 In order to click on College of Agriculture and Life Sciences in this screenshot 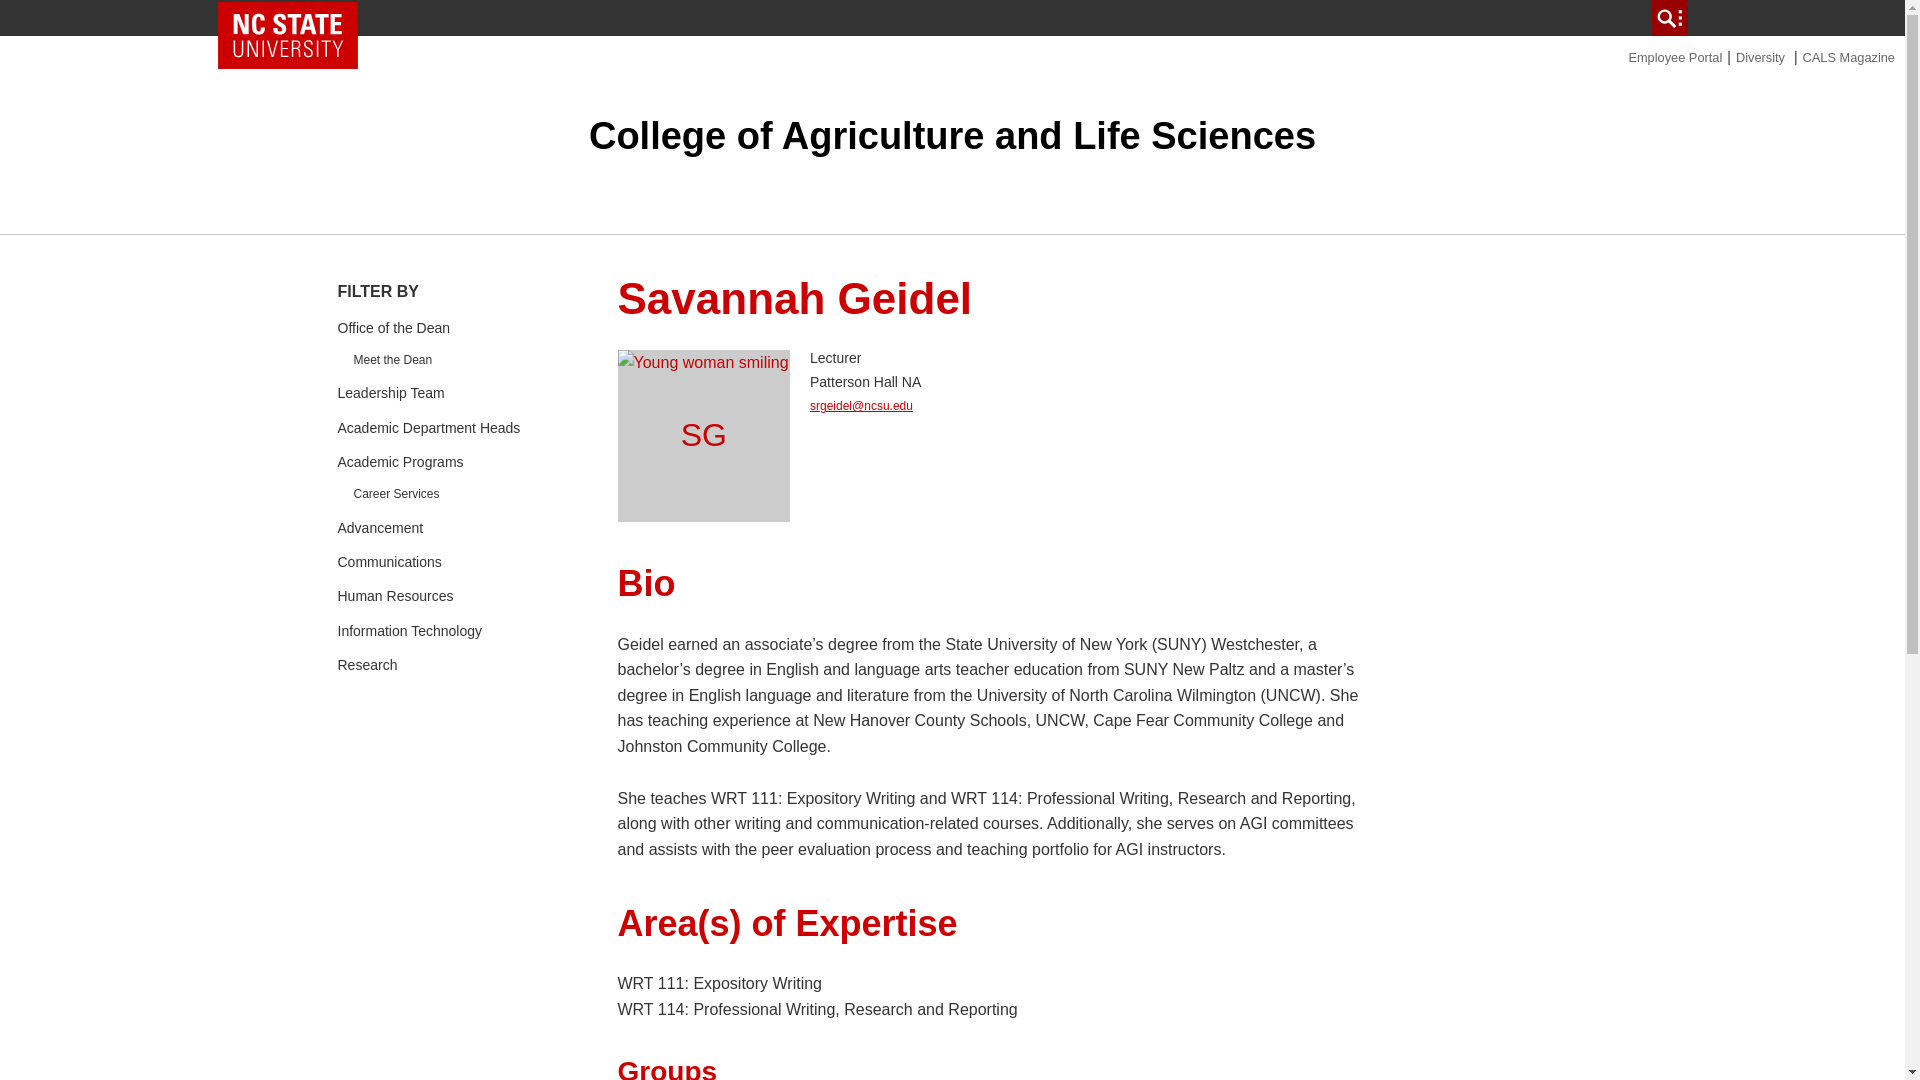, I will do `click(952, 135)`.